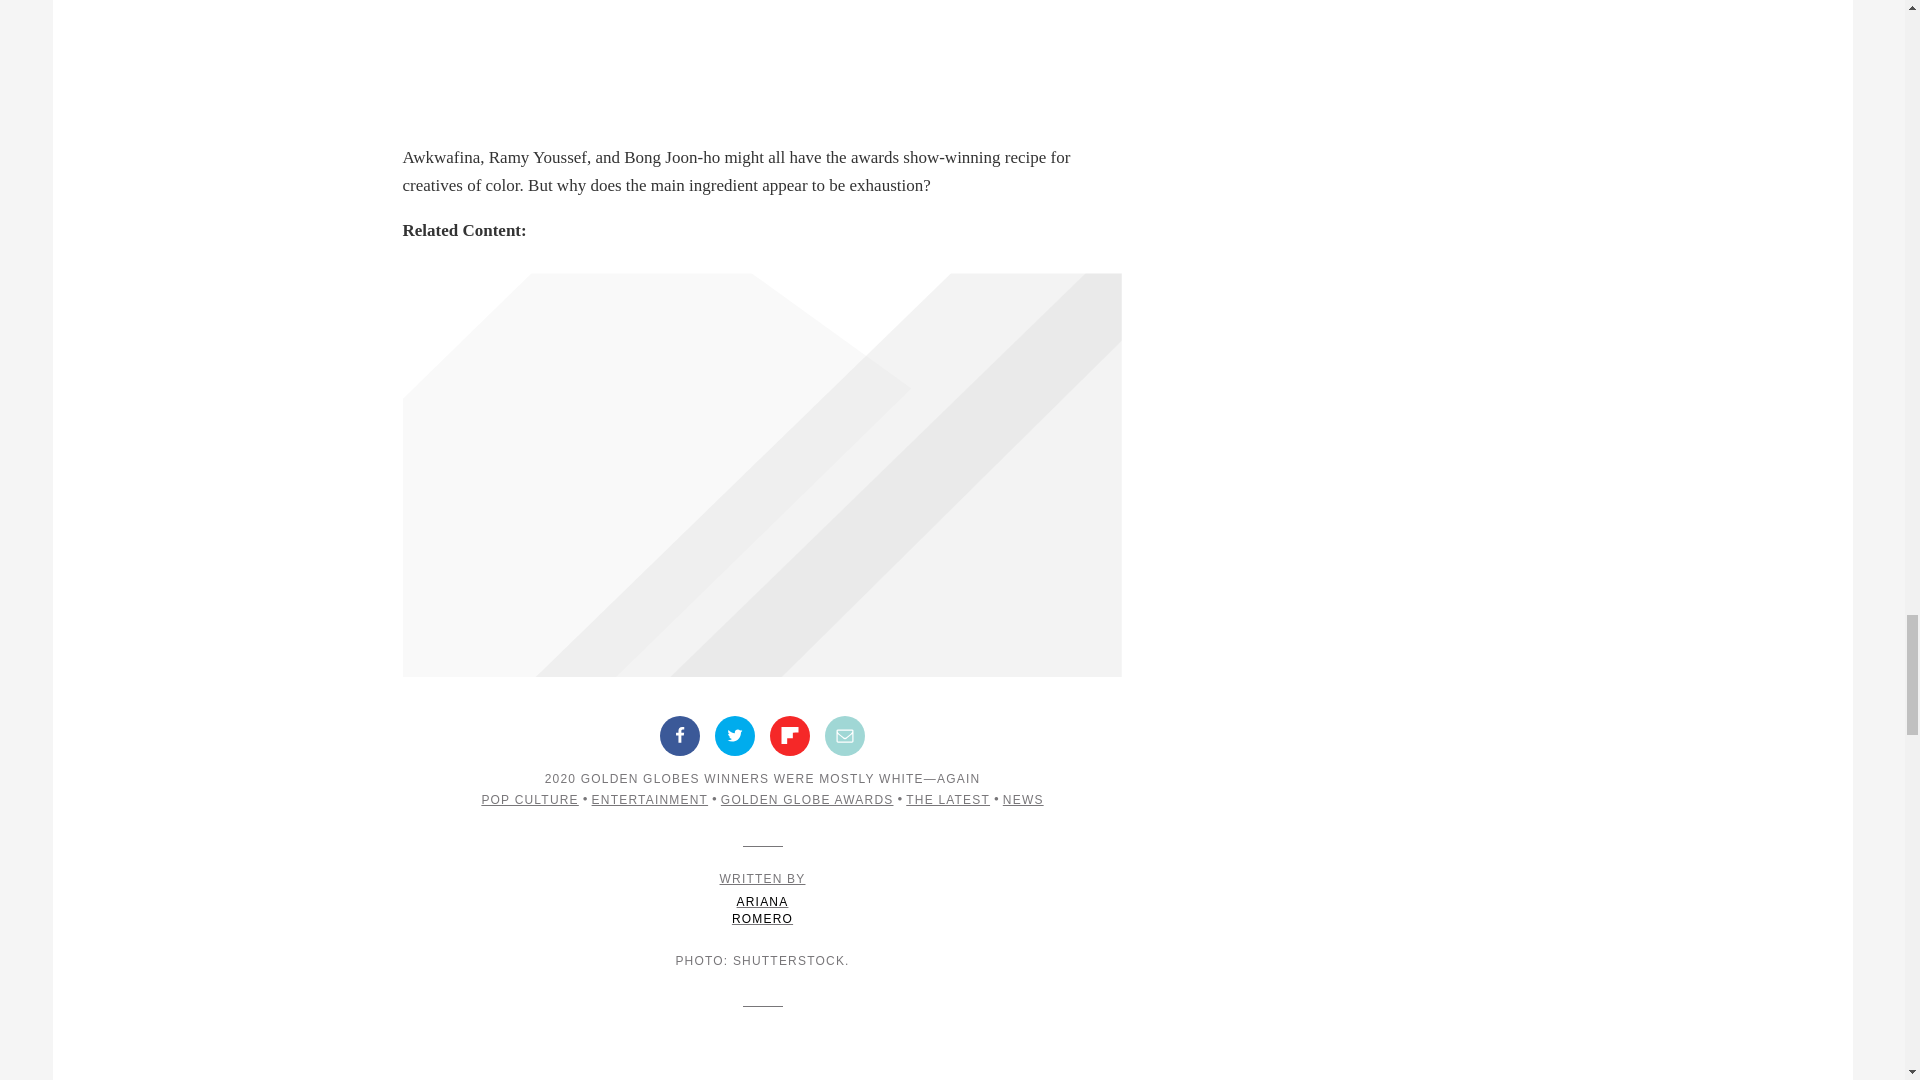 This screenshot has width=1920, height=1080. I want to click on Share on Facebook, so click(680, 736).